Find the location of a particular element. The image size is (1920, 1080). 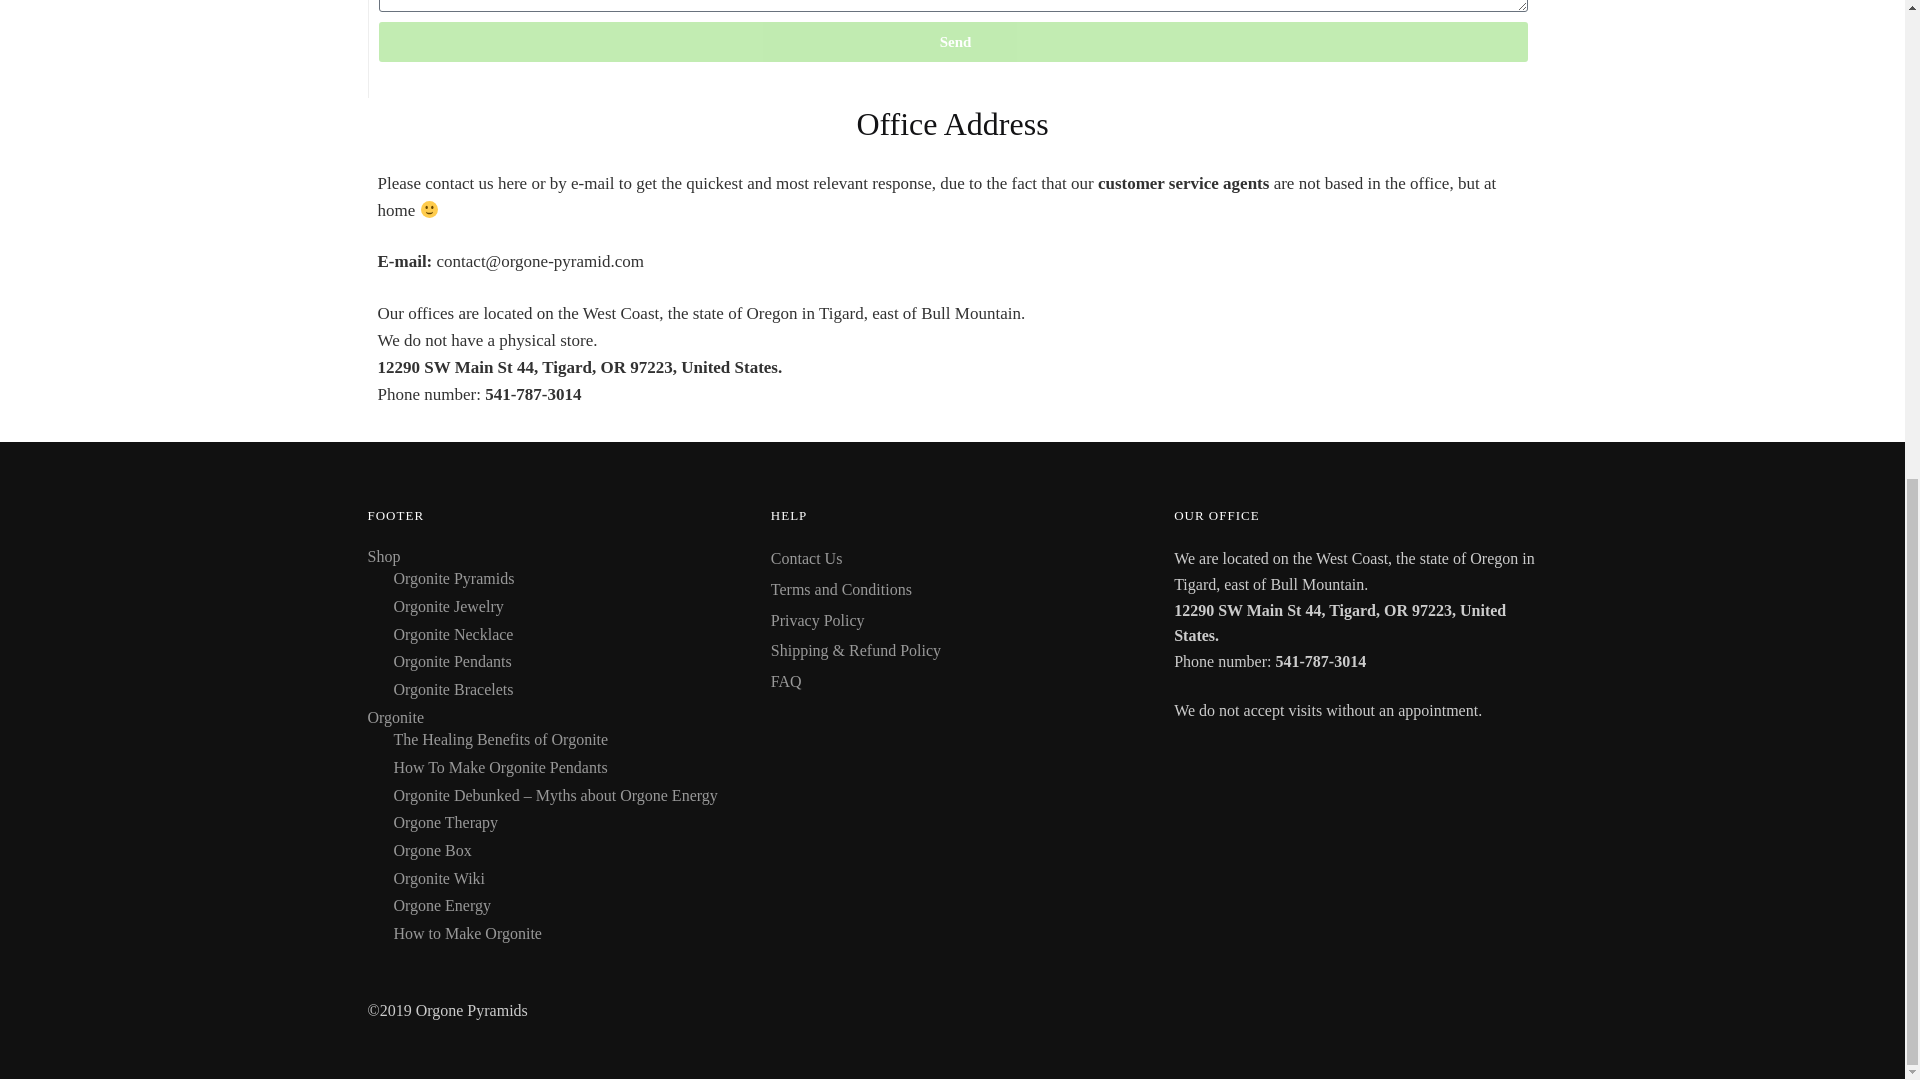

Orgonite Pendants is located at coordinates (452, 661).